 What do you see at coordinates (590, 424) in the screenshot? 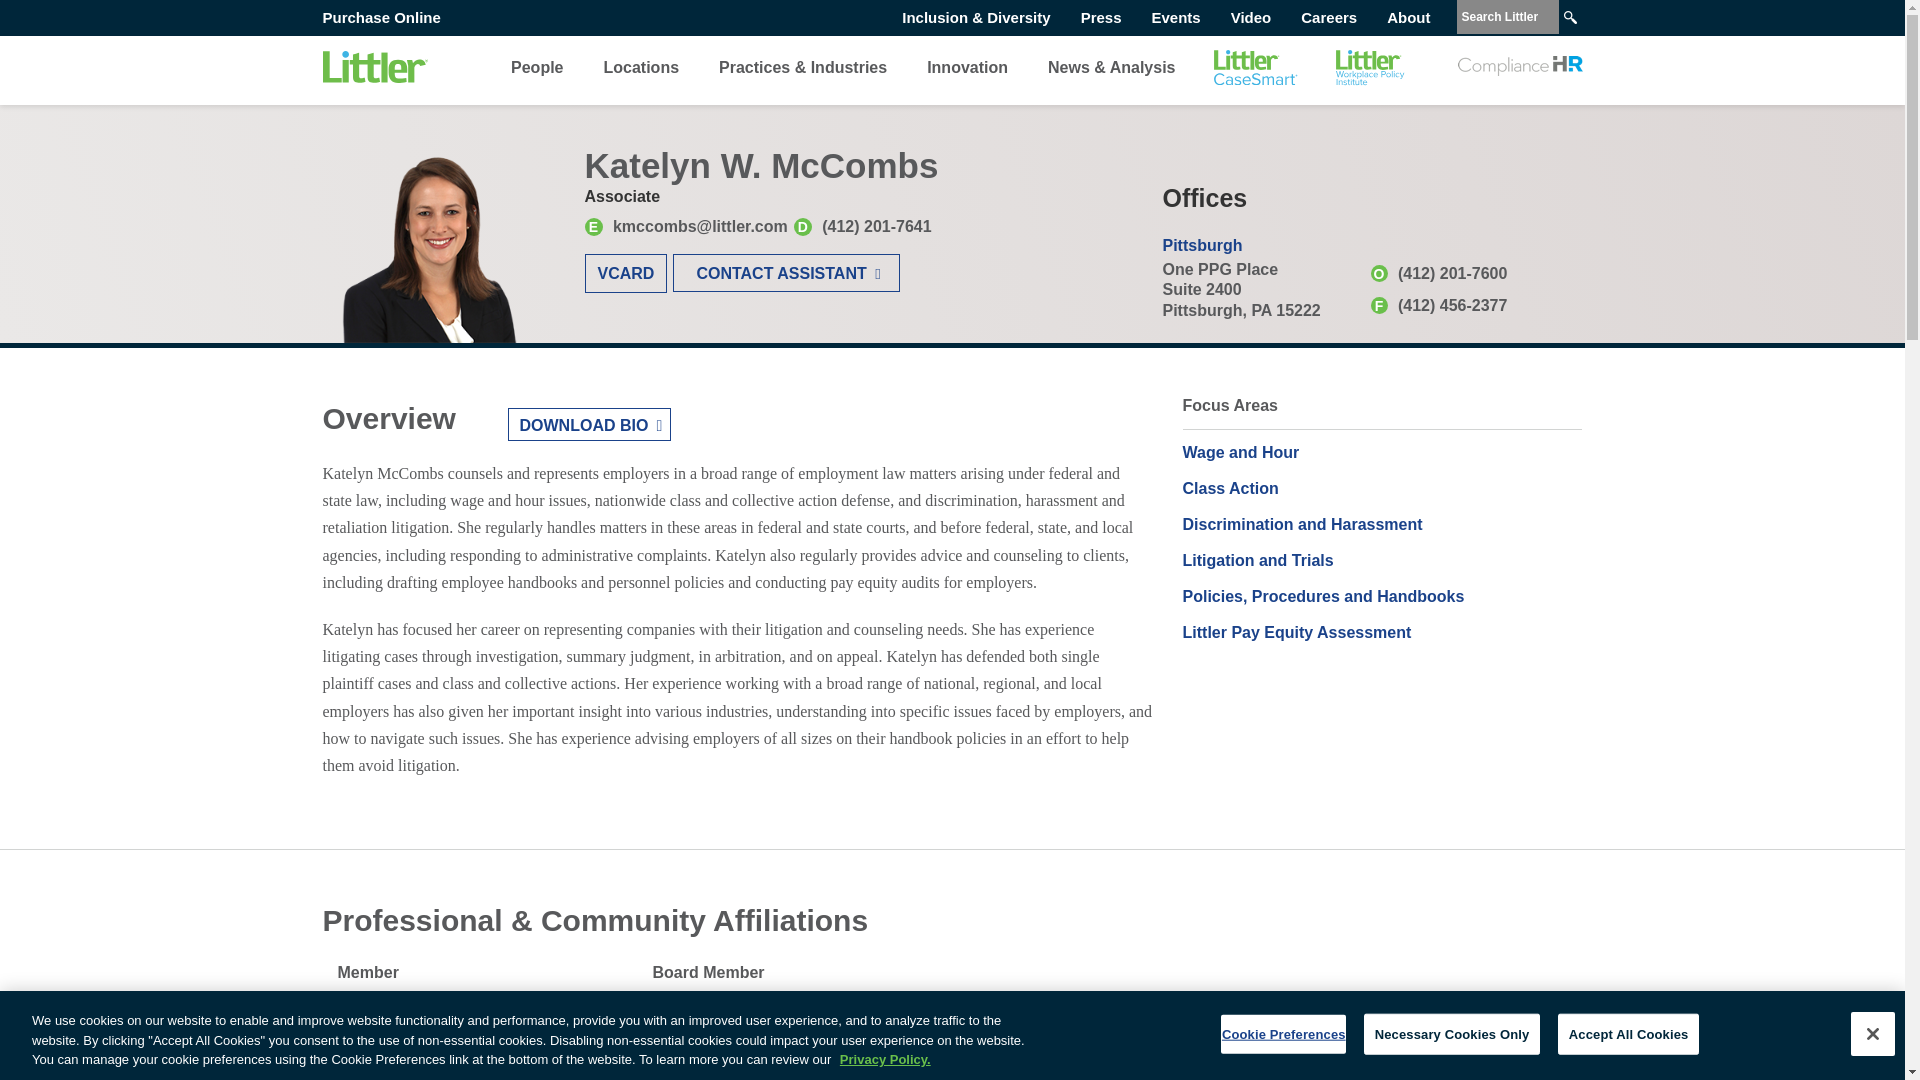
I see `Download` at bounding box center [590, 424].